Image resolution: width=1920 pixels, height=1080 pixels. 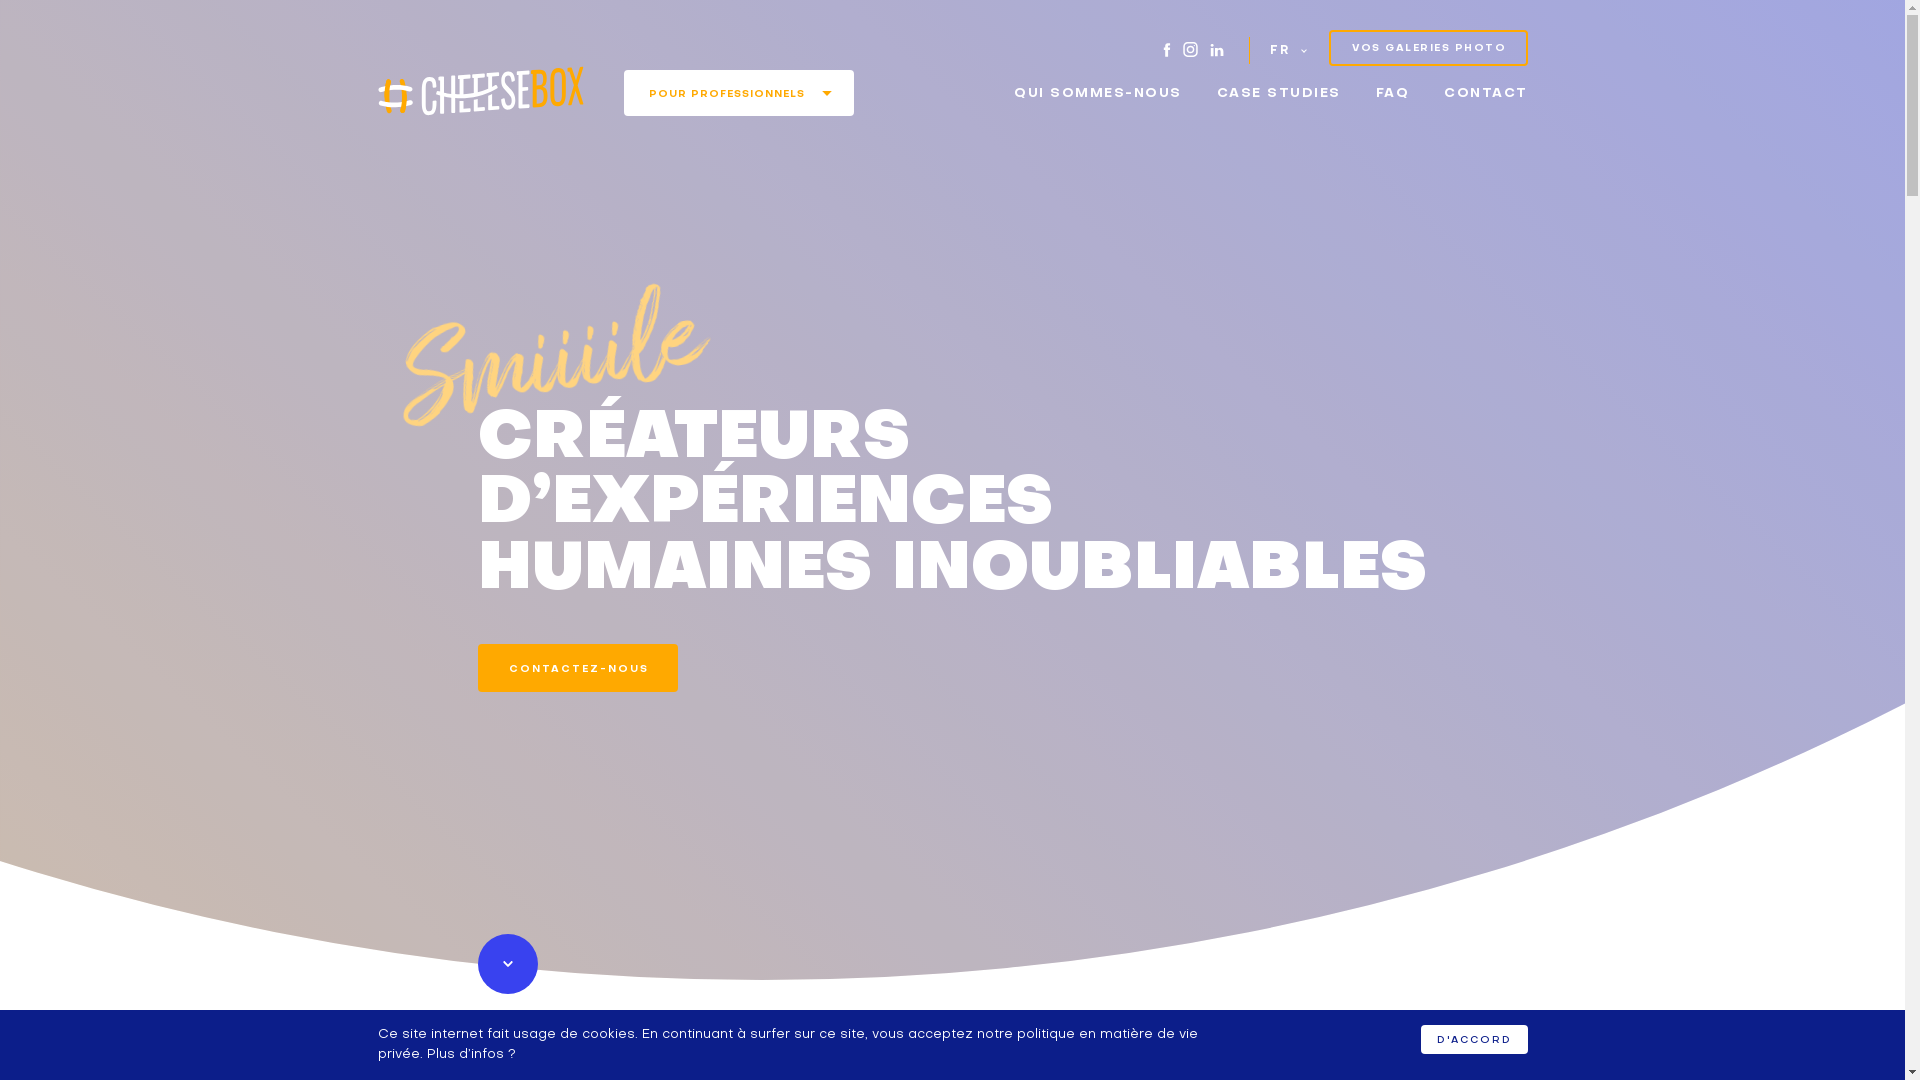 What do you see at coordinates (1474, 1040) in the screenshot?
I see `D'ACCORD` at bounding box center [1474, 1040].